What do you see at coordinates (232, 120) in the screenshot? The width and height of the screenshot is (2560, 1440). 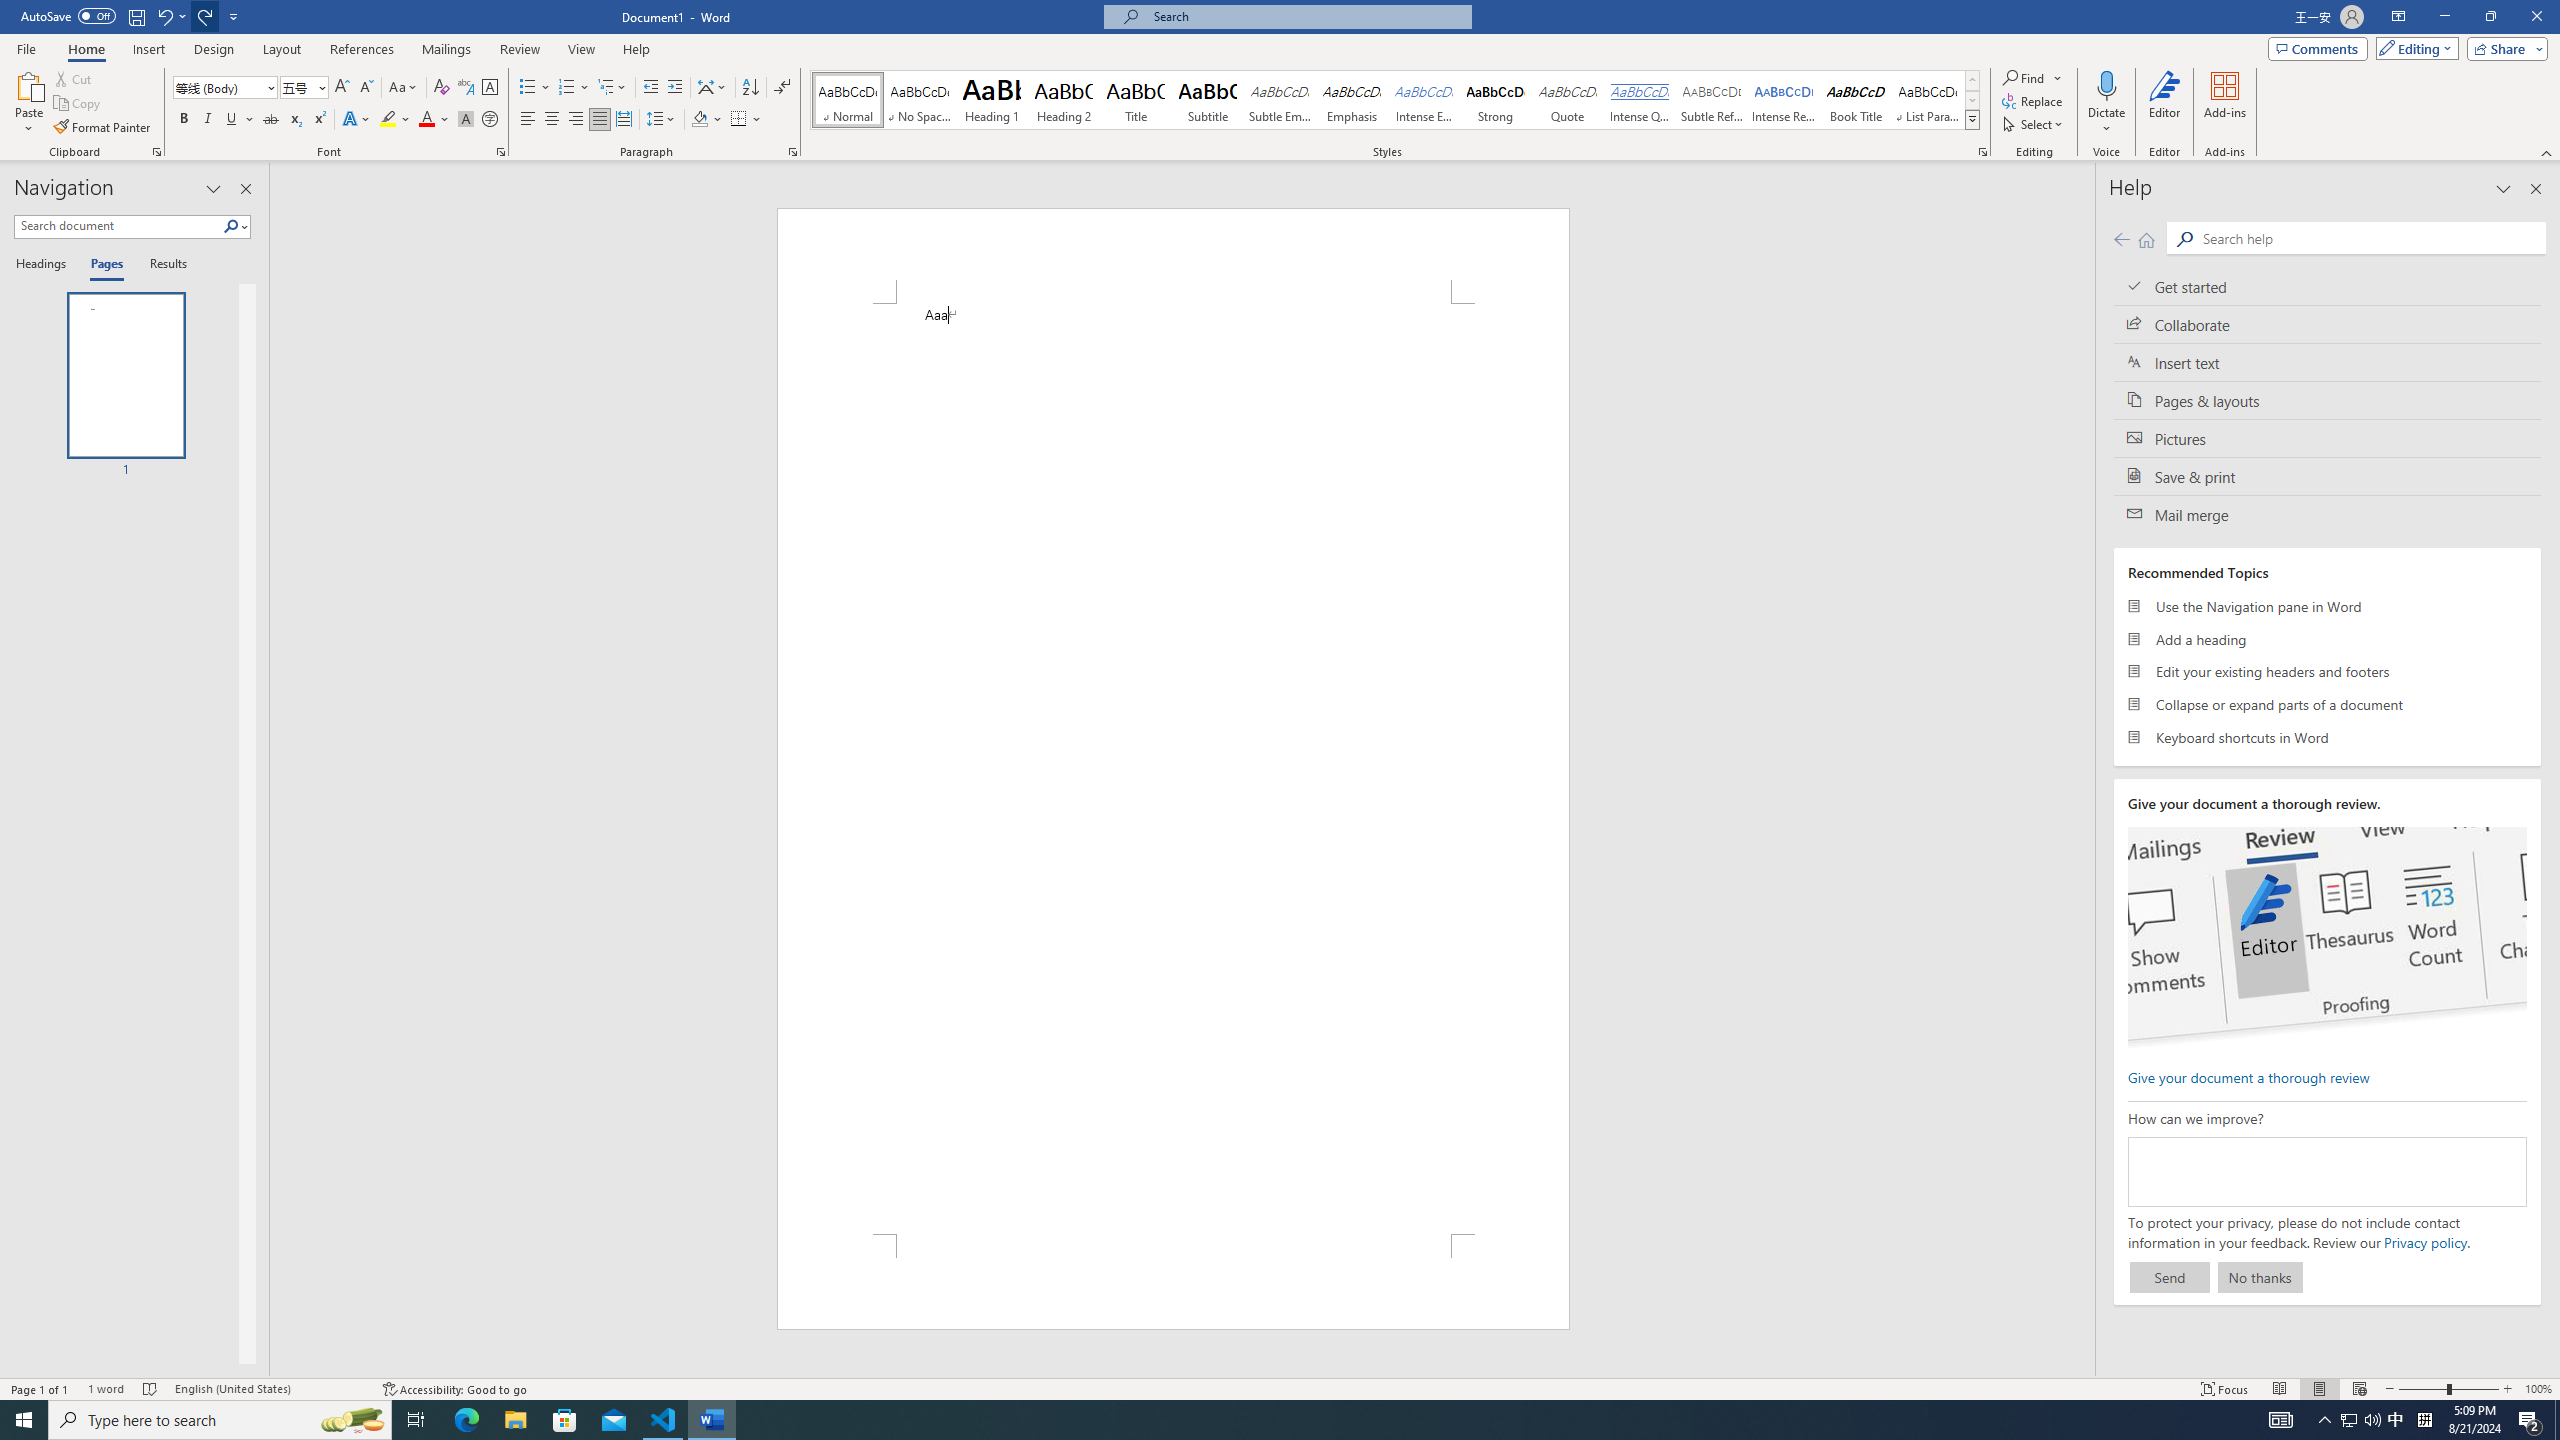 I see `Underline` at bounding box center [232, 120].